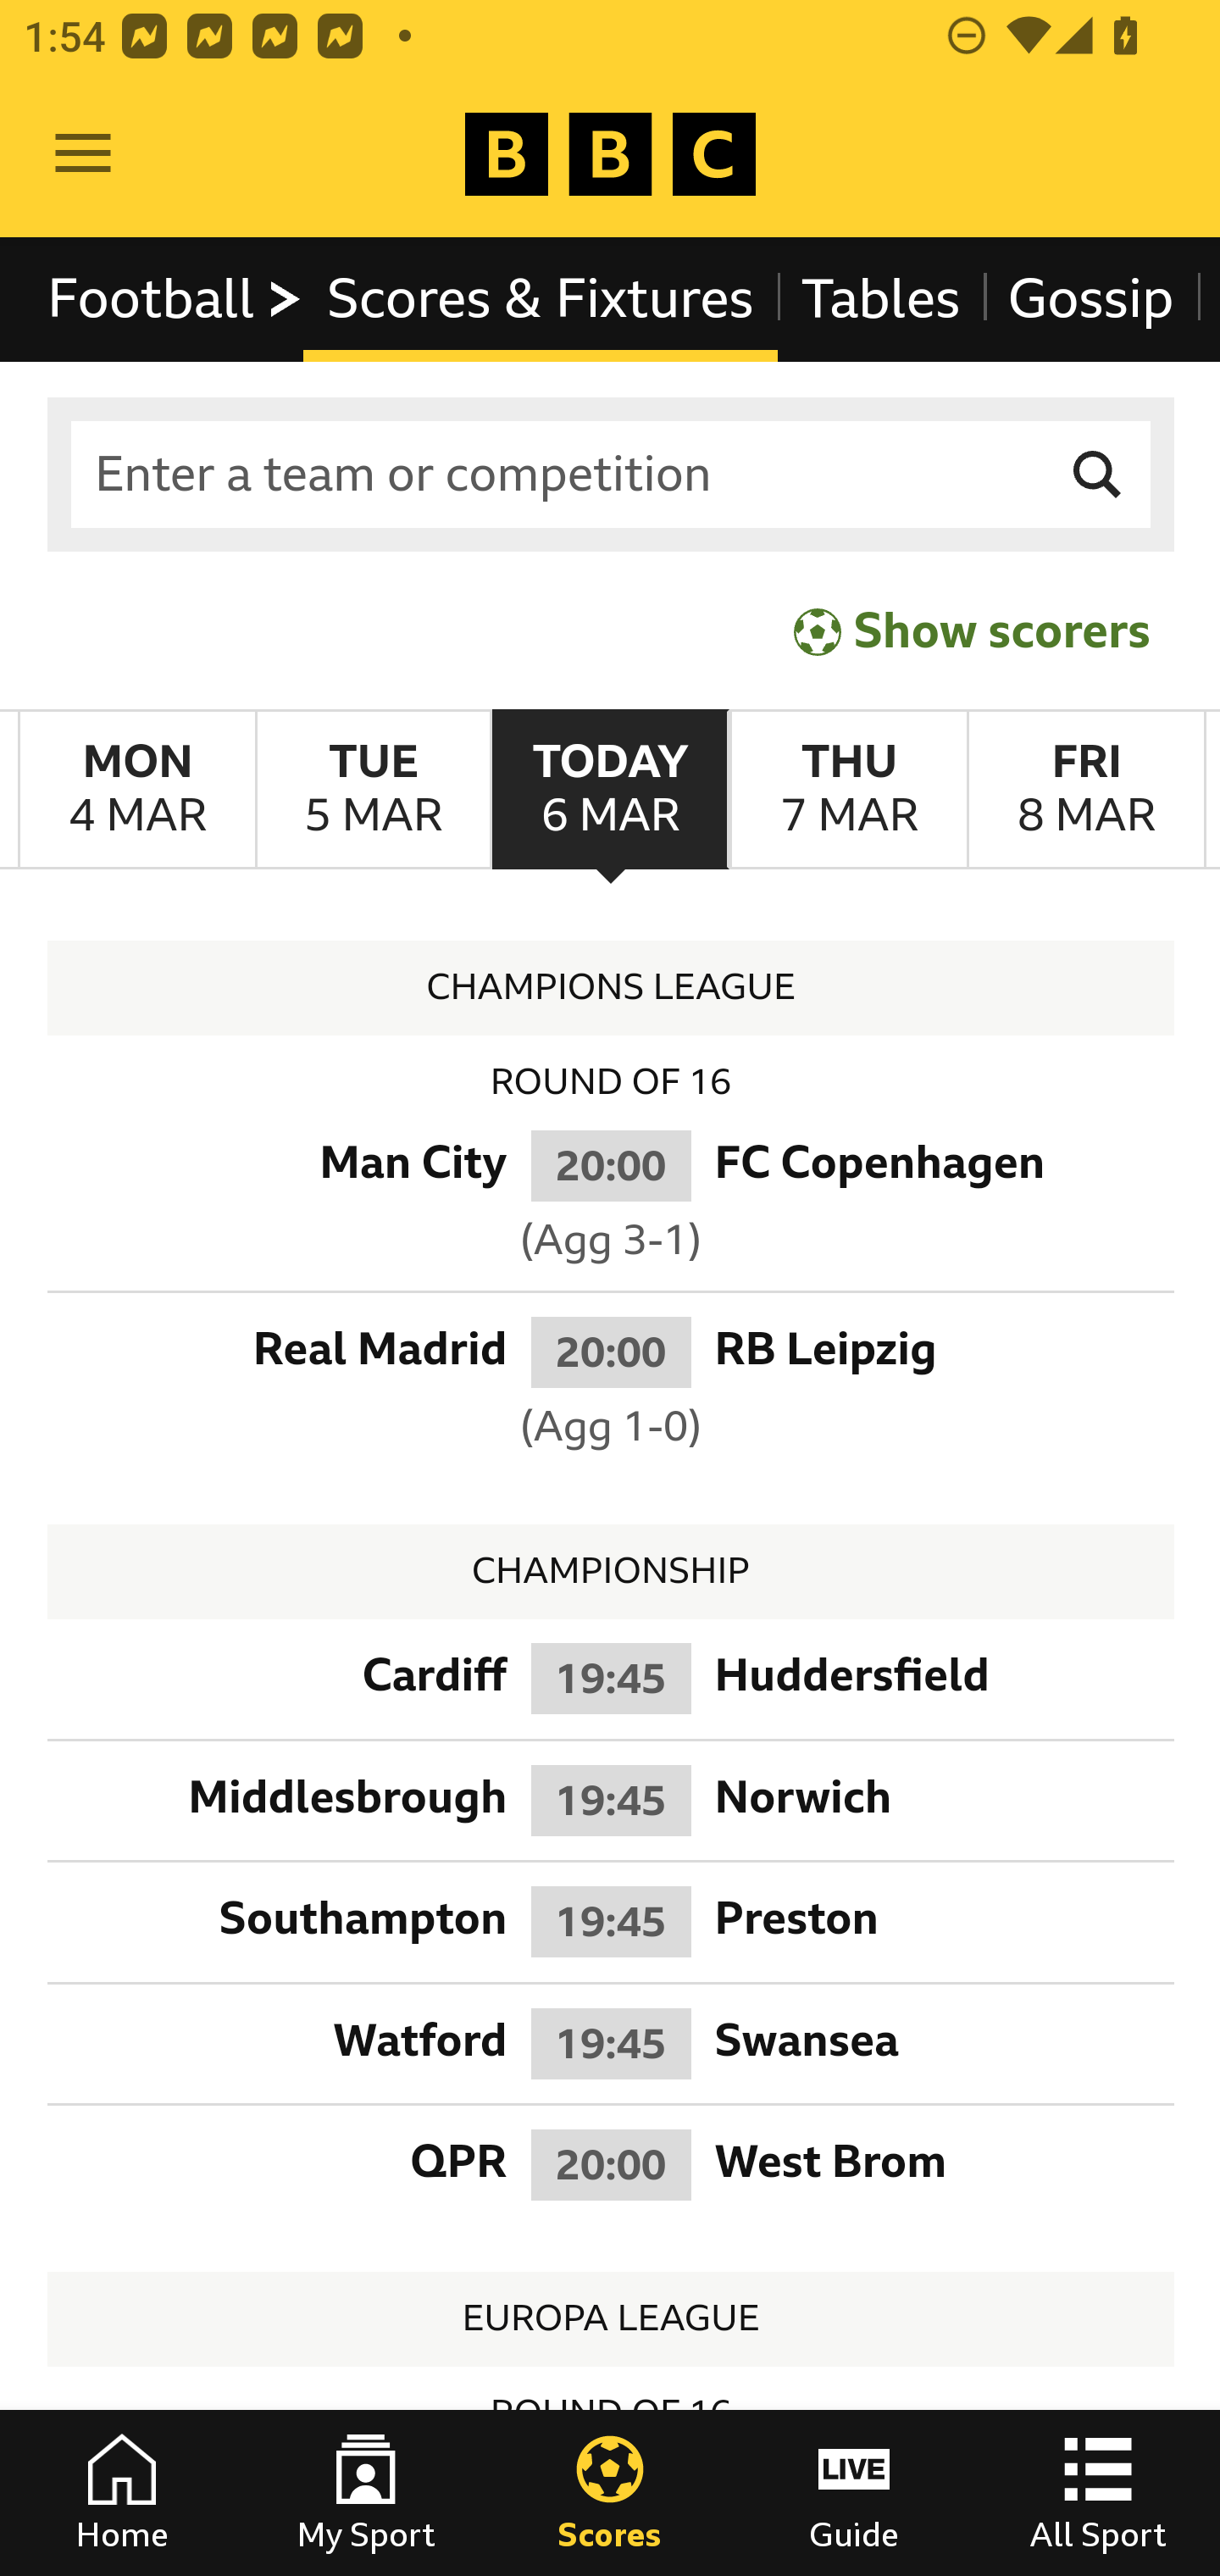 This screenshot has height=2576, width=1220. I want to click on Search, so click(1098, 475).